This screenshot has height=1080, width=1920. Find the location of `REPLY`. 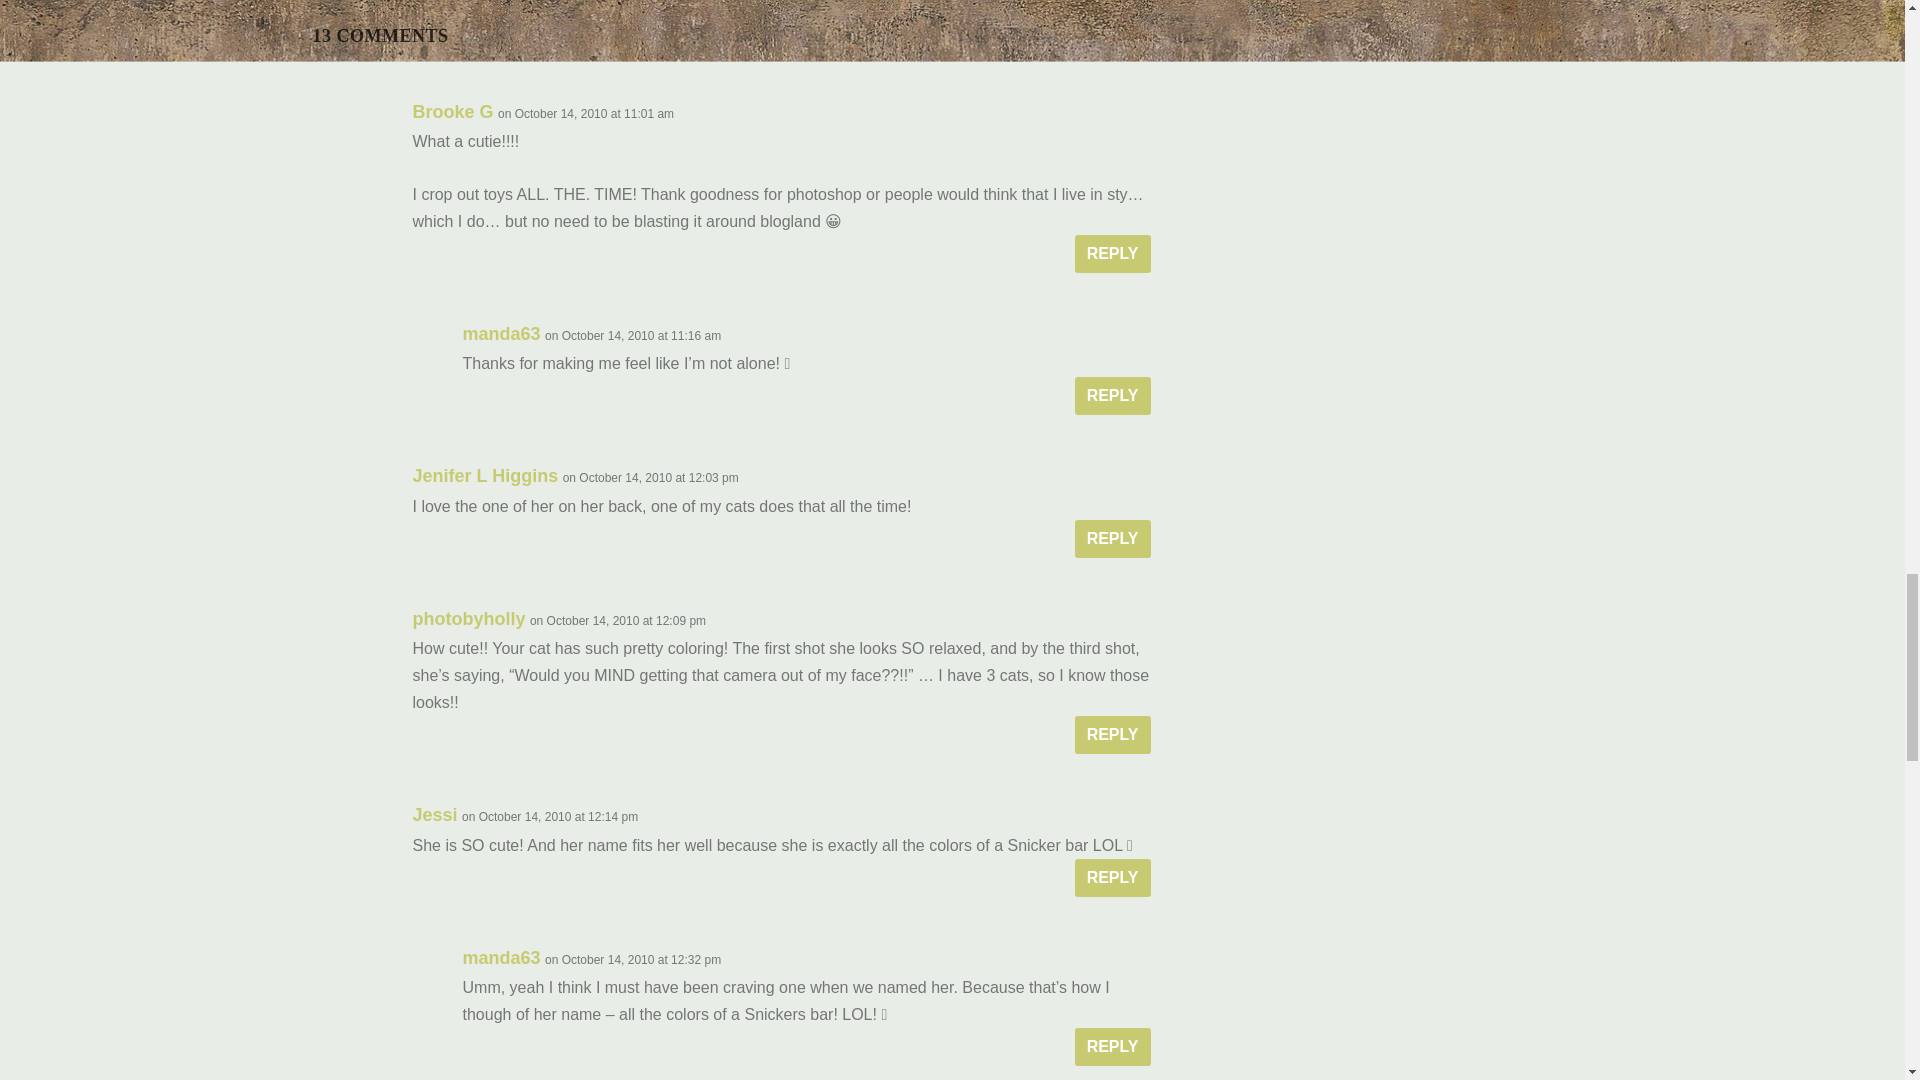

REPLY is located at coordinates (1112, 254).